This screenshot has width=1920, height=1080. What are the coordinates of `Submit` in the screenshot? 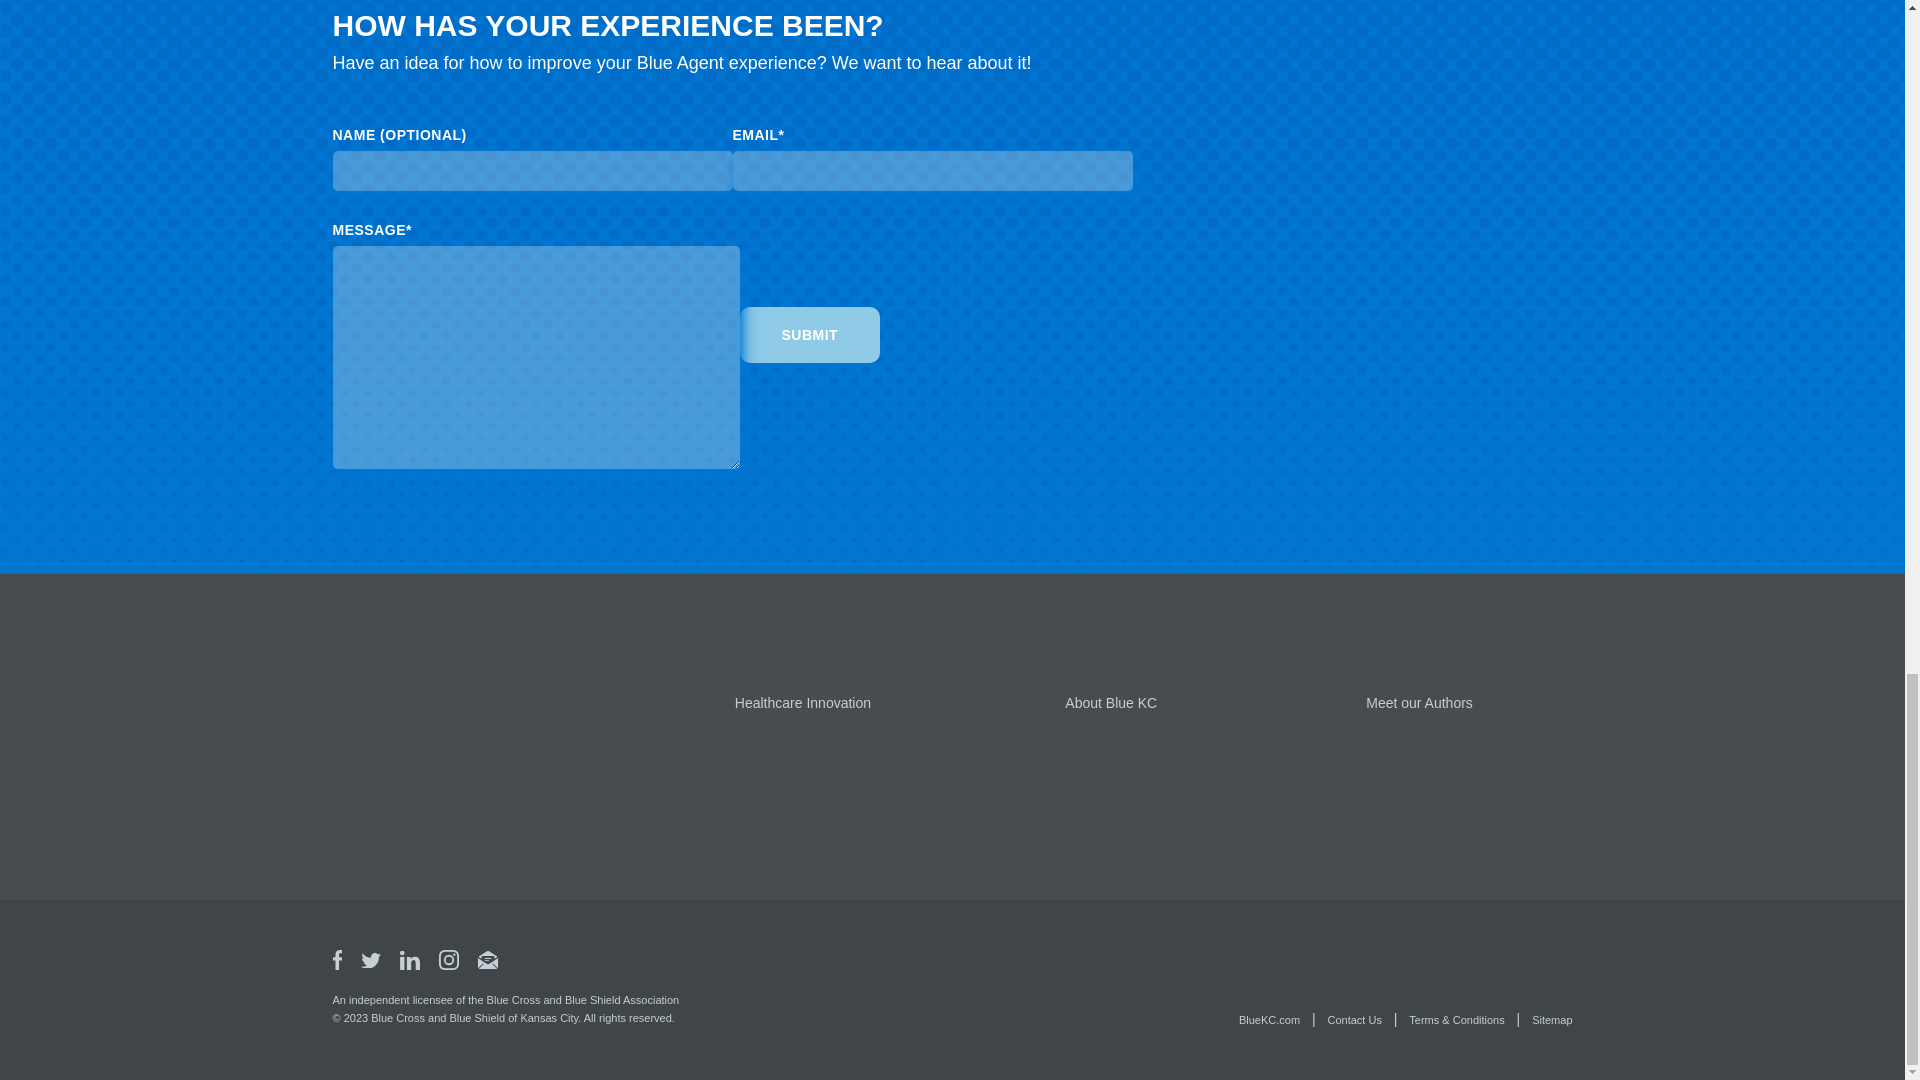 It's located at (810, 334).